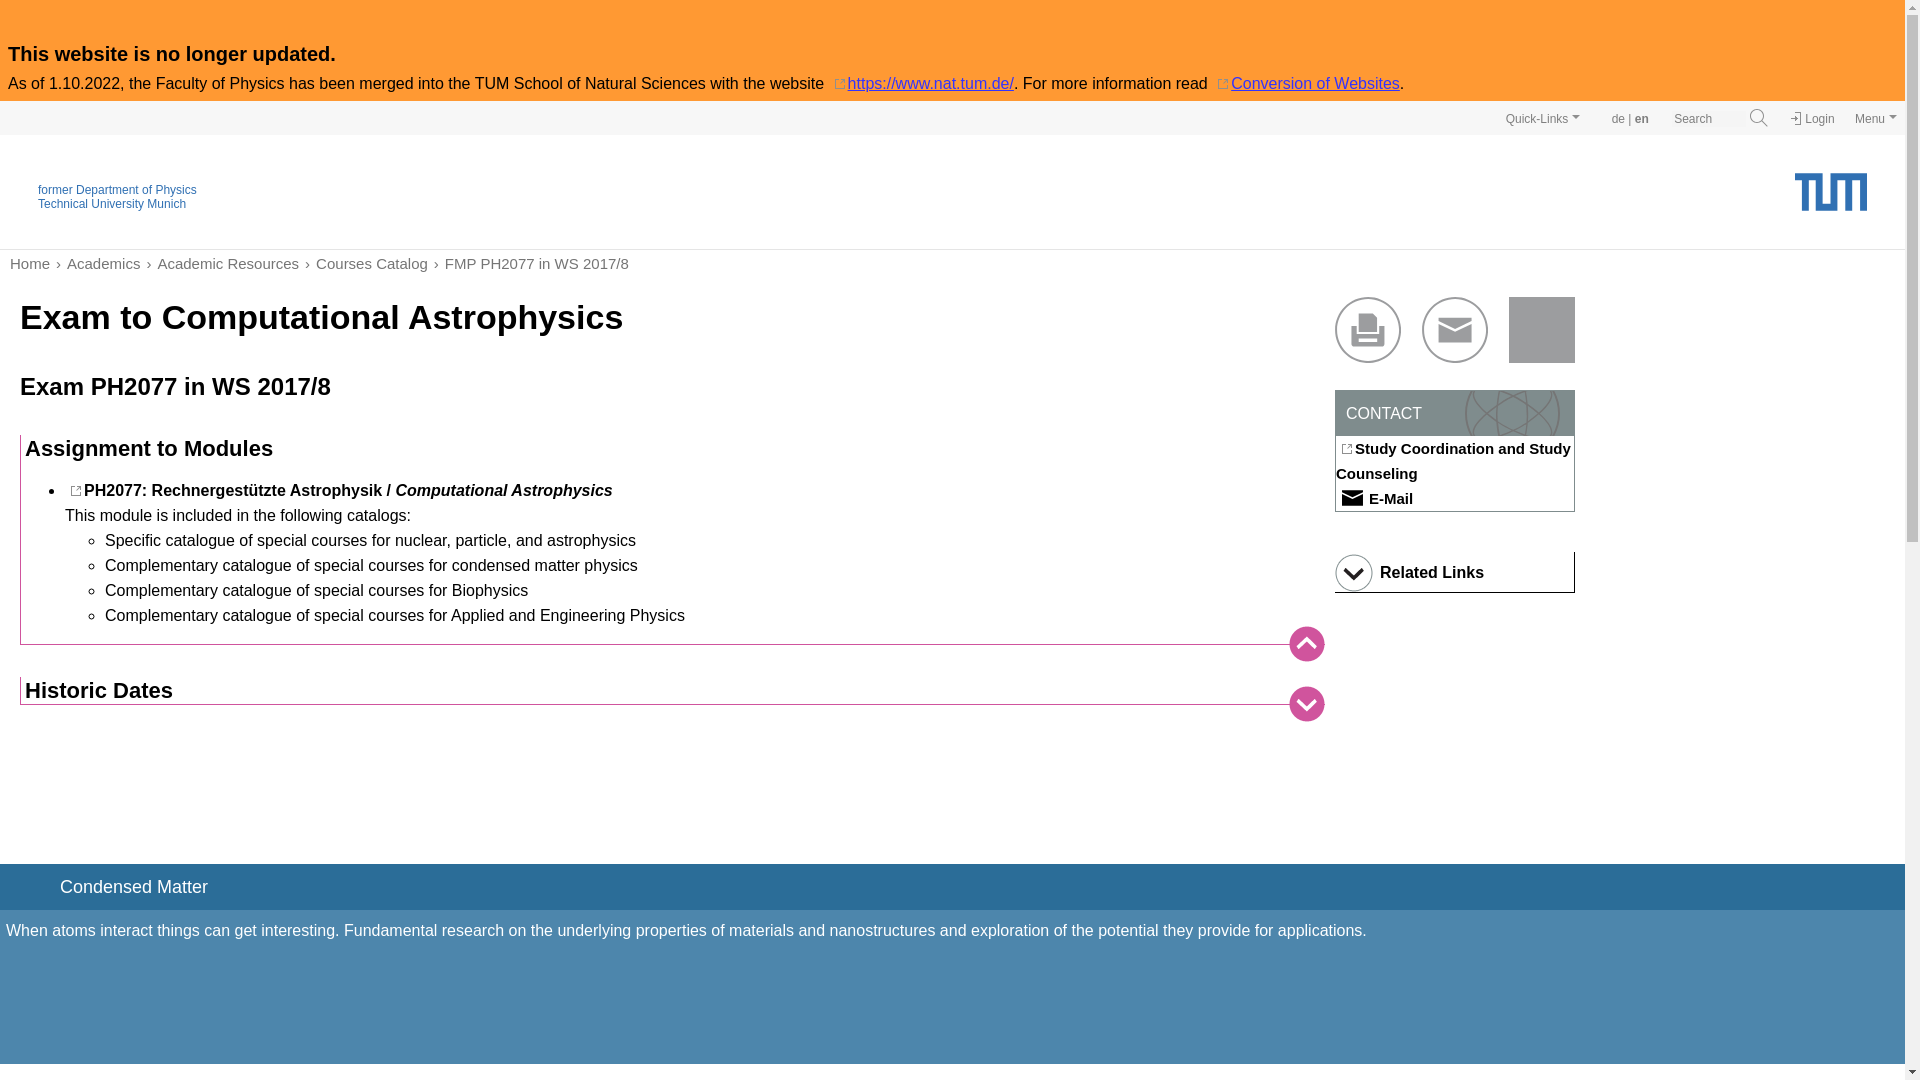 This screenshot has width=1920, height=1080. What do you see at coordinates (1455, 330) in the screenshot?
I see `send link to this page via e-mail` at bounding box center [1455, 330].